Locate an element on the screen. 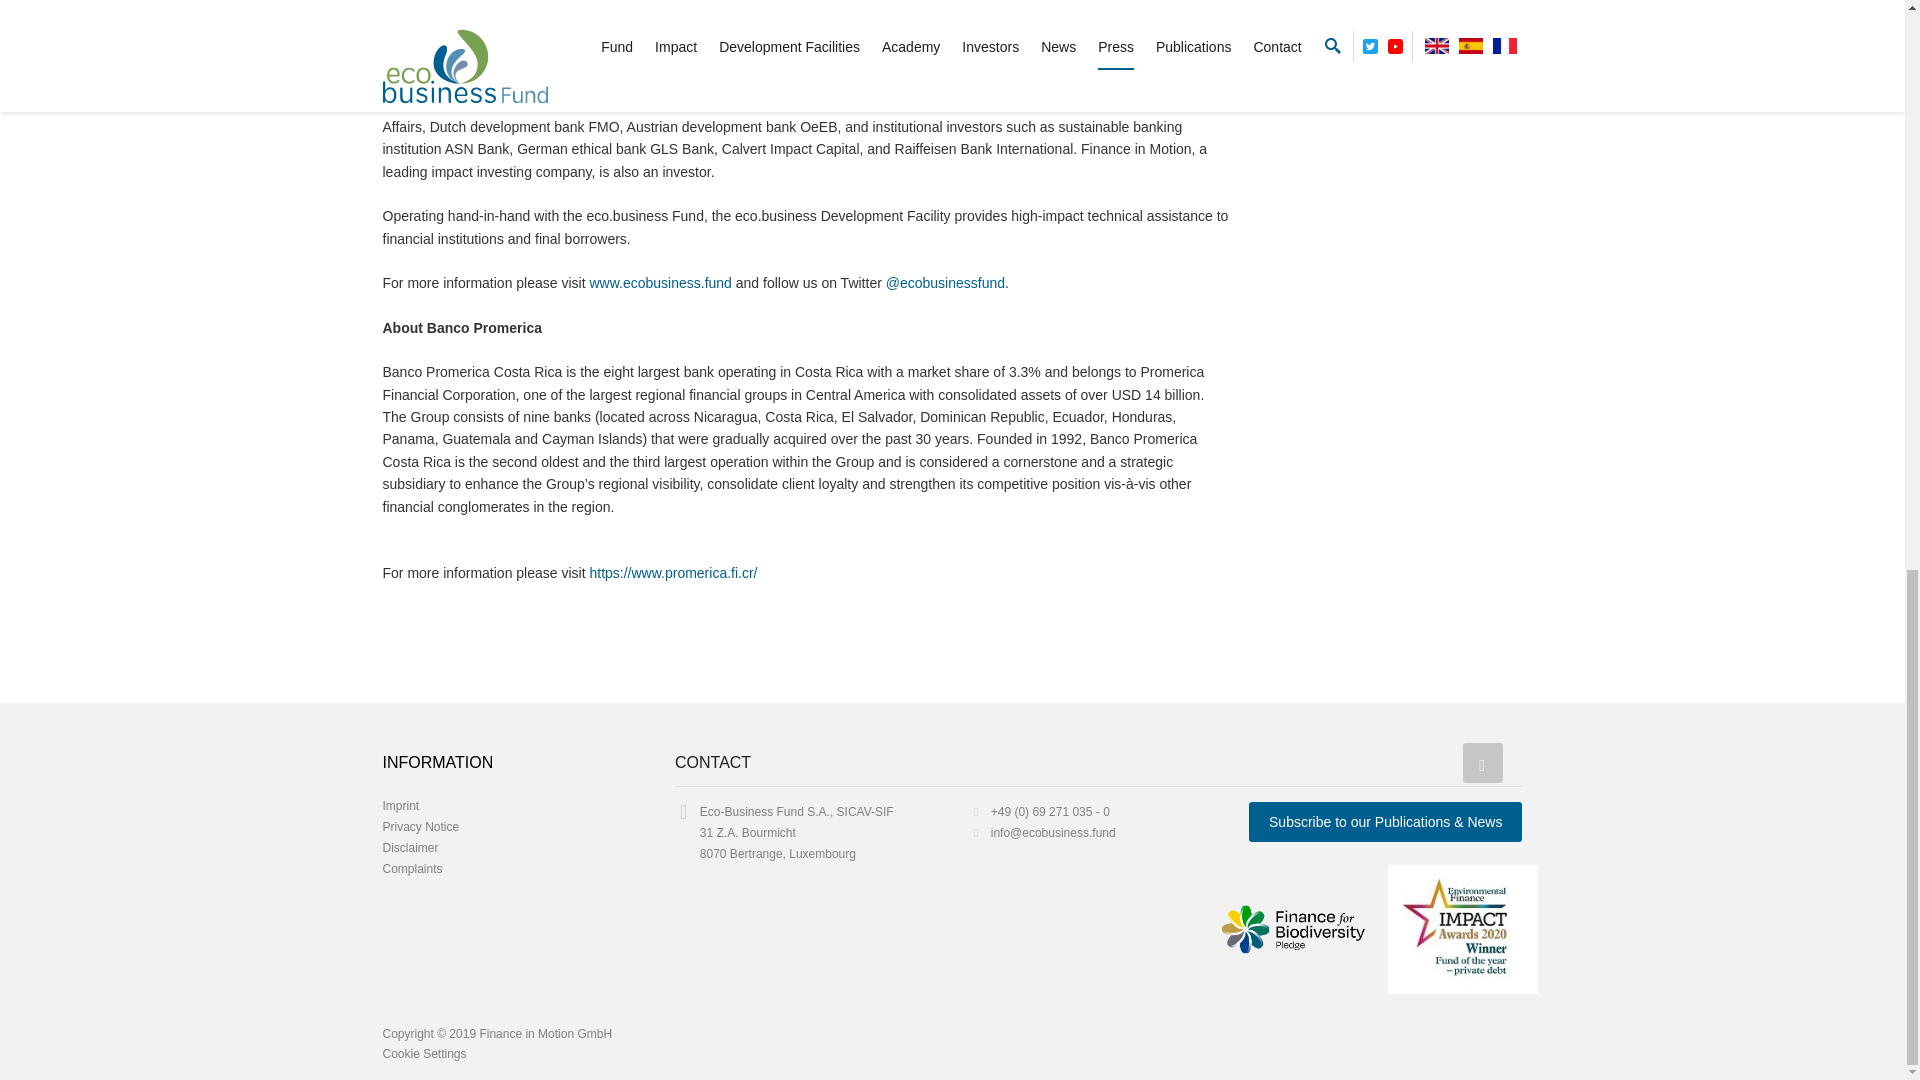  Disclaimer is located at coordinates (410, 848).